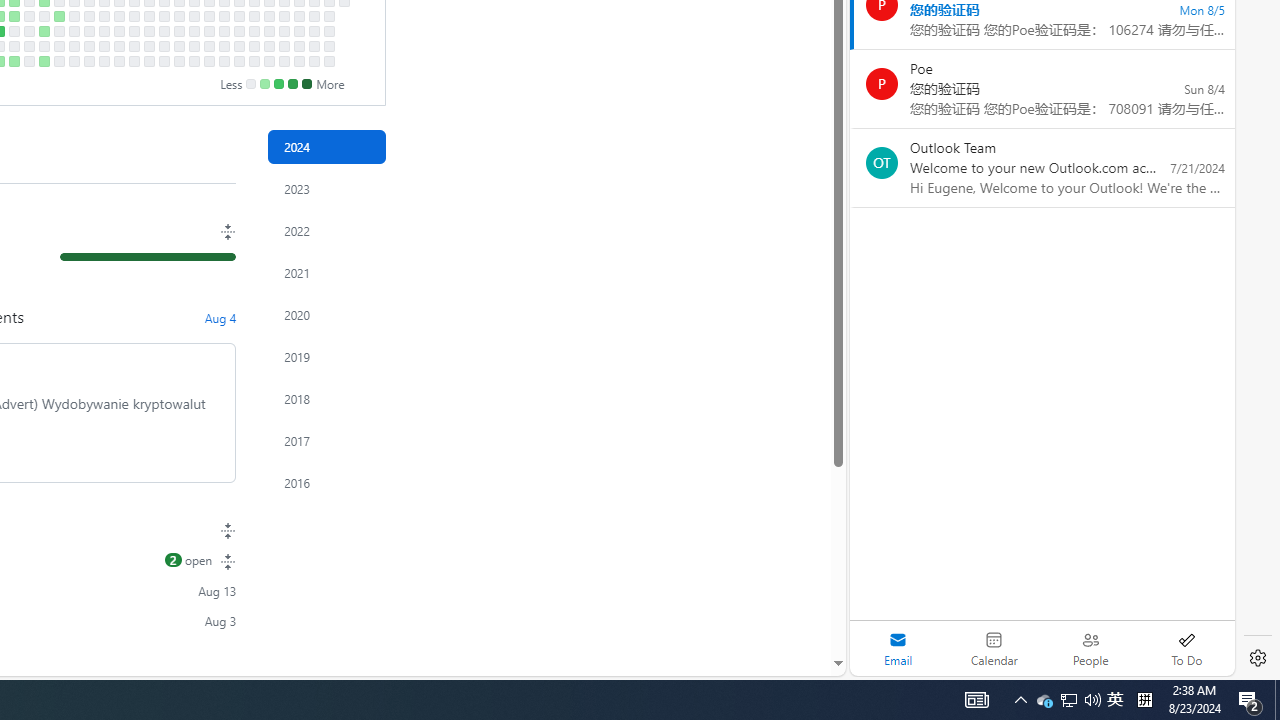 Image resolution: width=1280 pixels, height=720 pixels. I want to click on Contribution activity in 2023, so click(326, 188).